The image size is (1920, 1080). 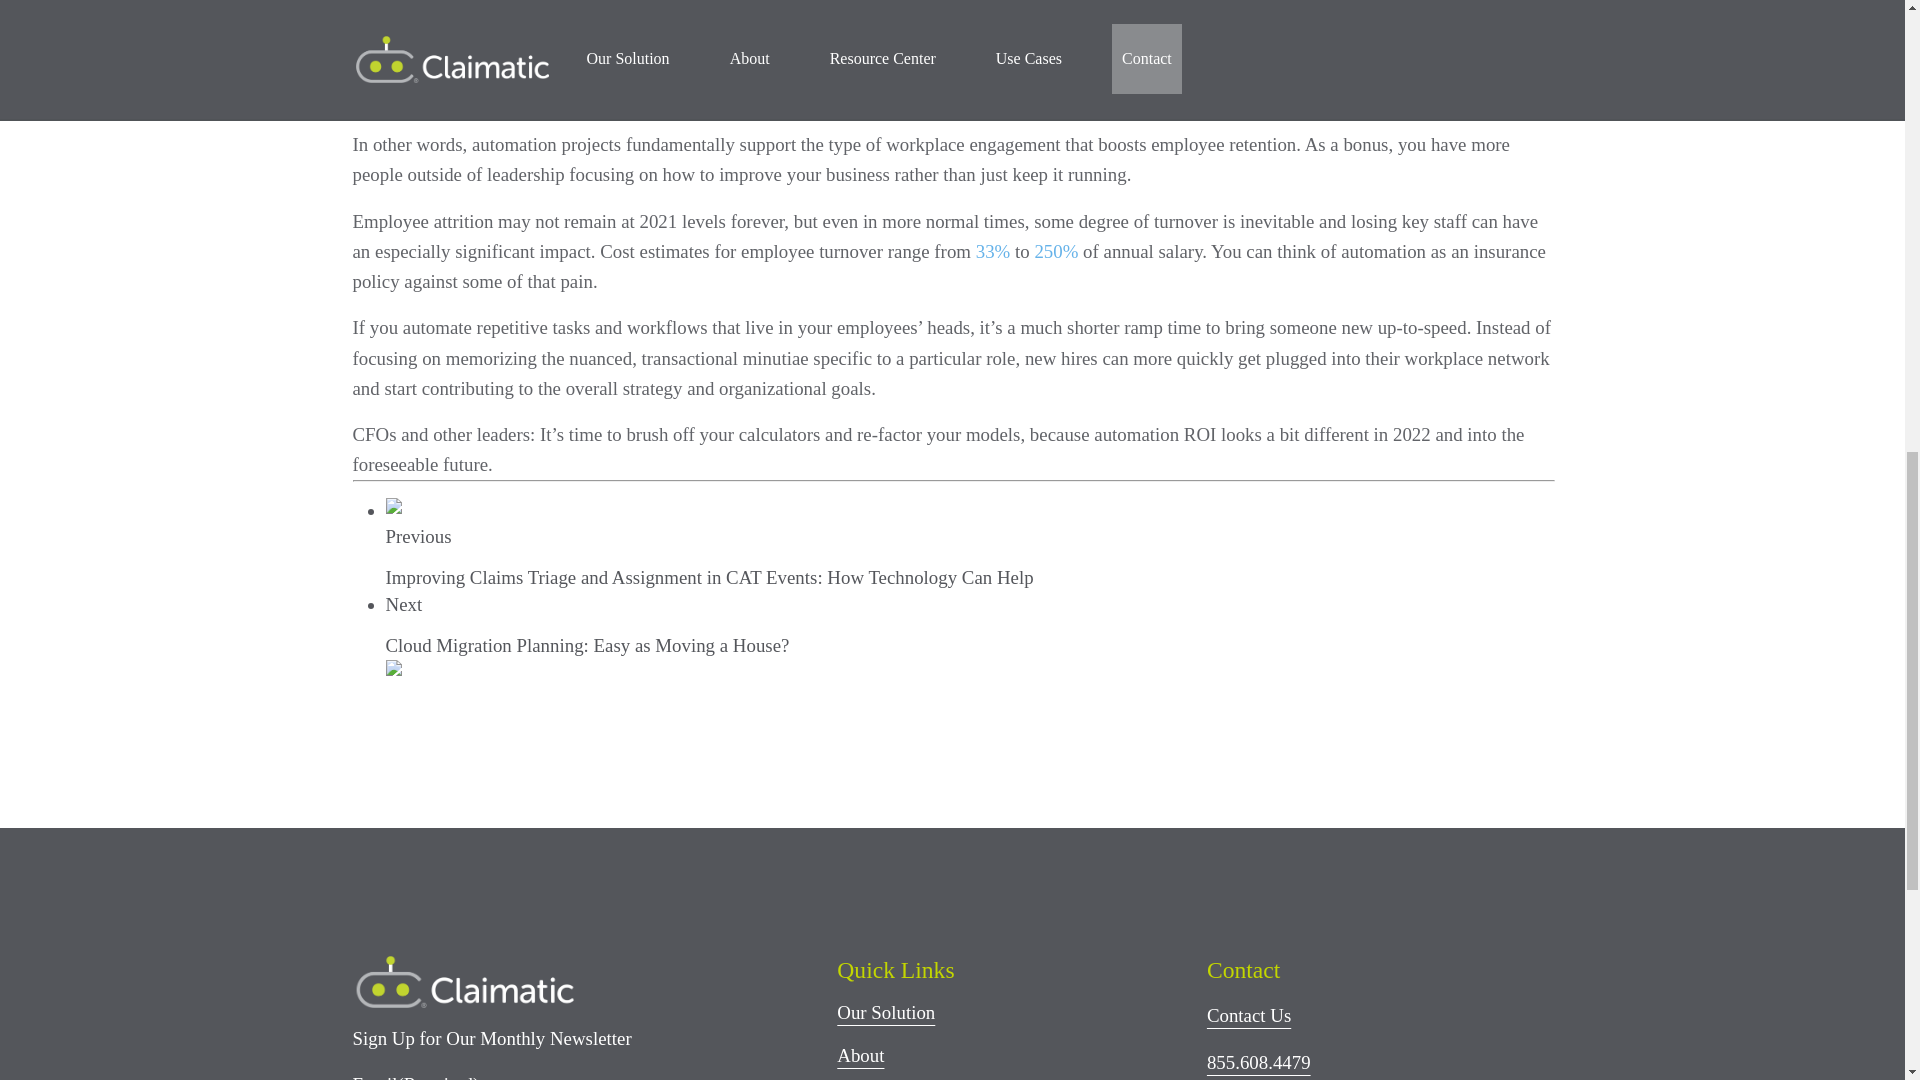 What do you see at coordinates (1248, 1016) in the screenshot?
I see `Contact Us` at bounding box center [1248, 1016].